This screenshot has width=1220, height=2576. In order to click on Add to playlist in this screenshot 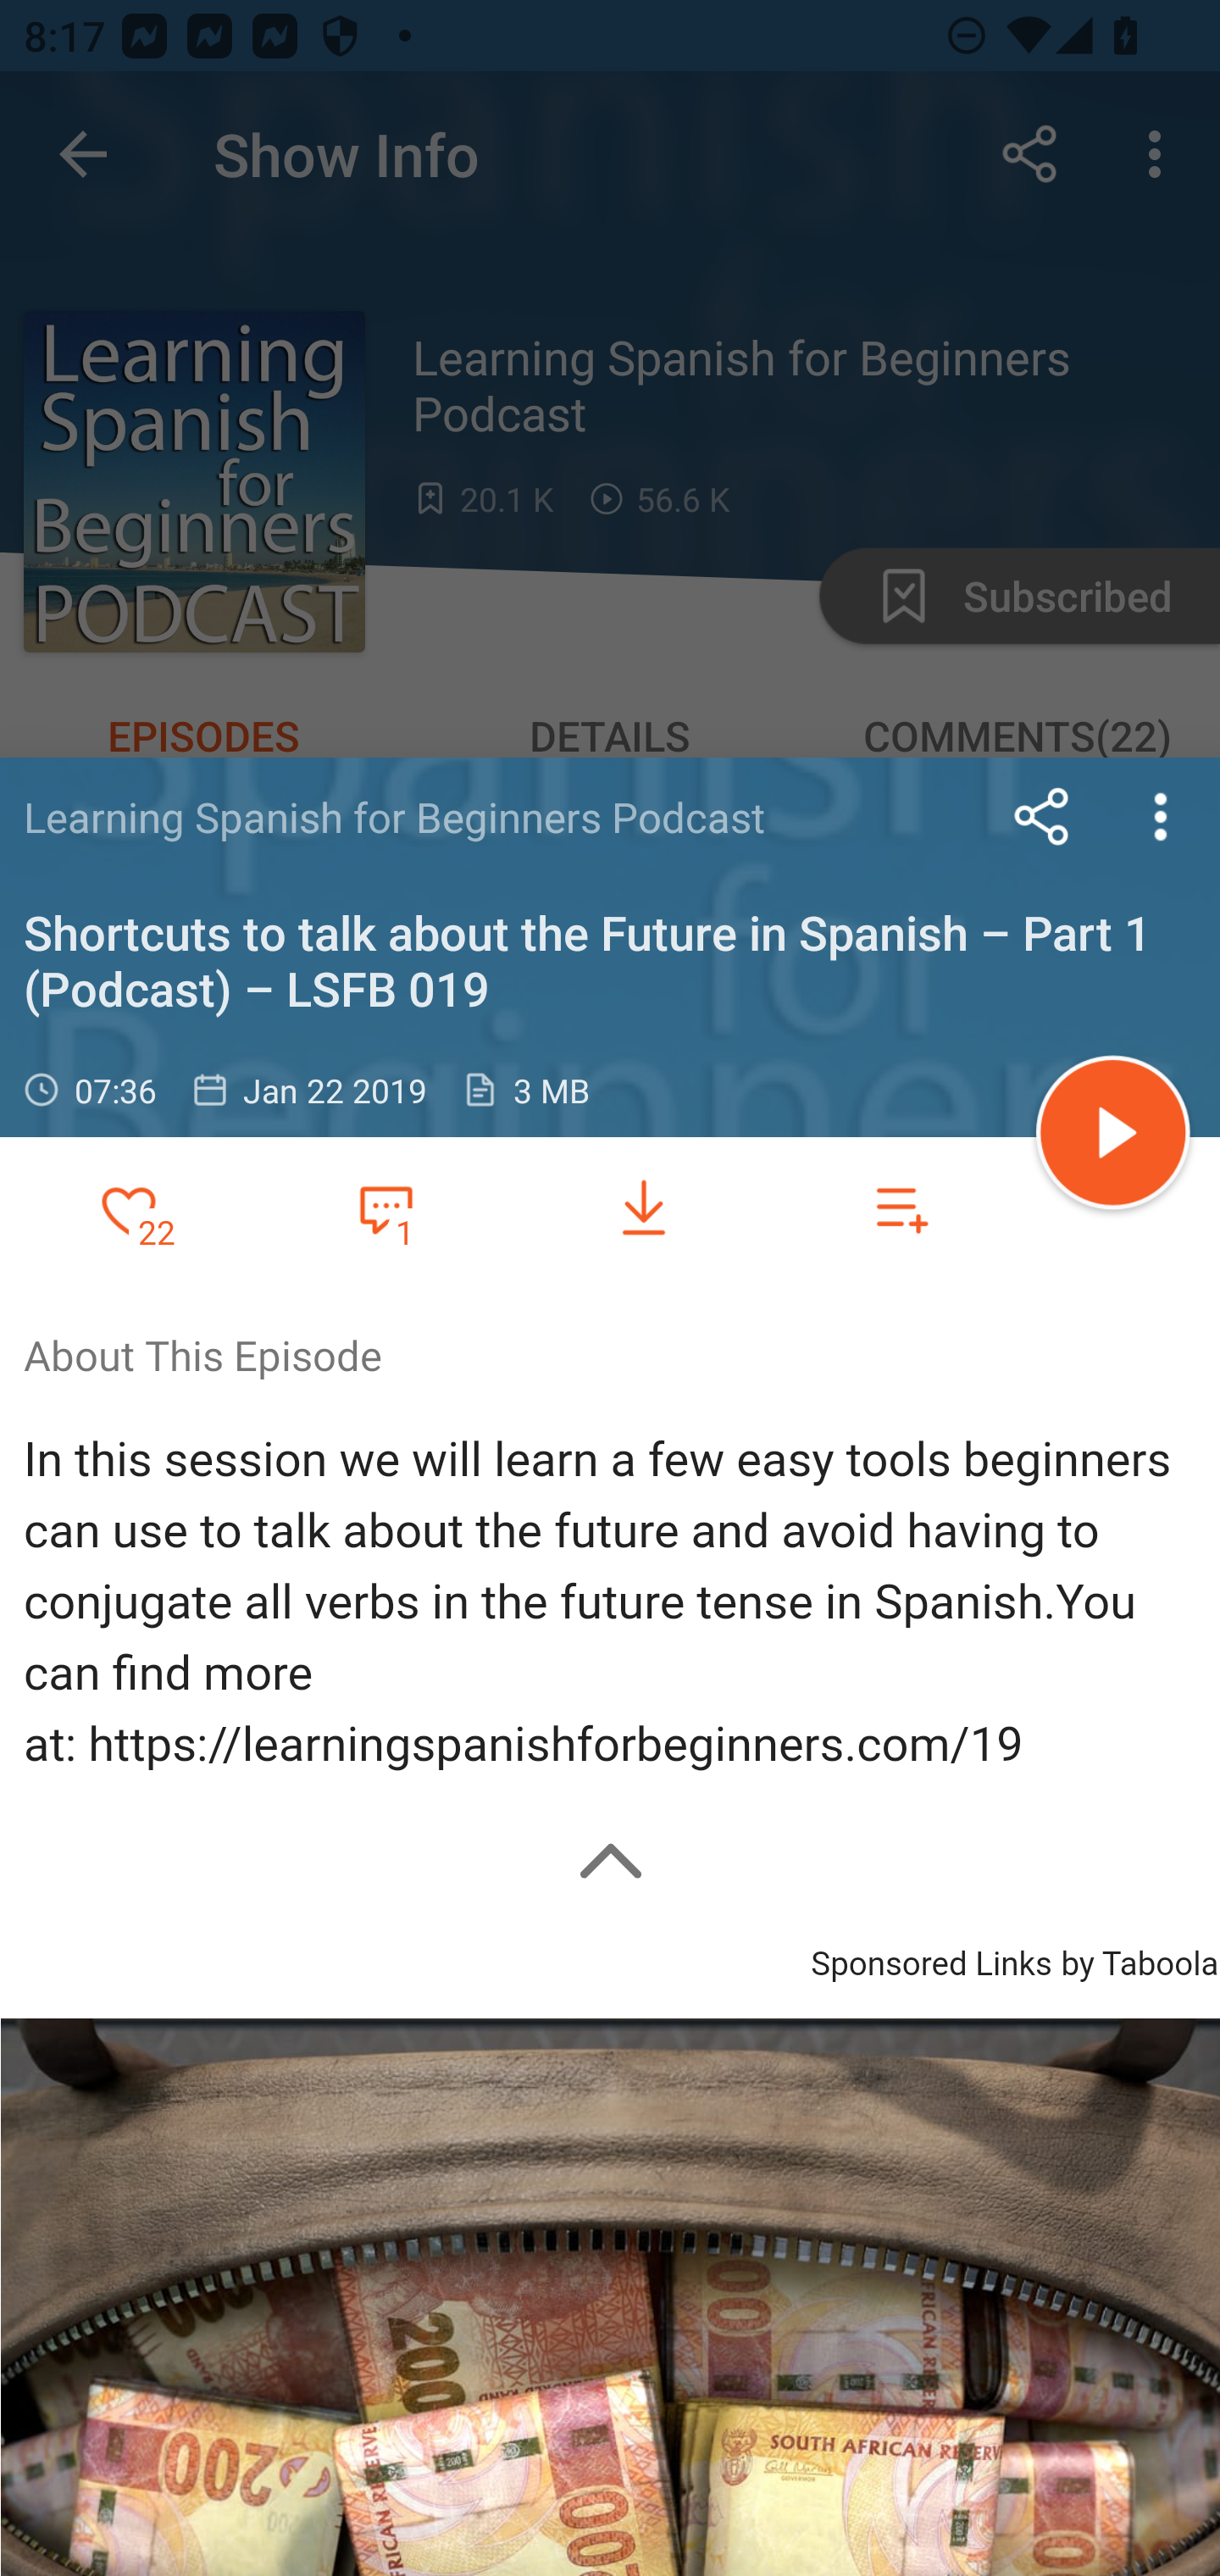, I will do `click(901, 1208)`.